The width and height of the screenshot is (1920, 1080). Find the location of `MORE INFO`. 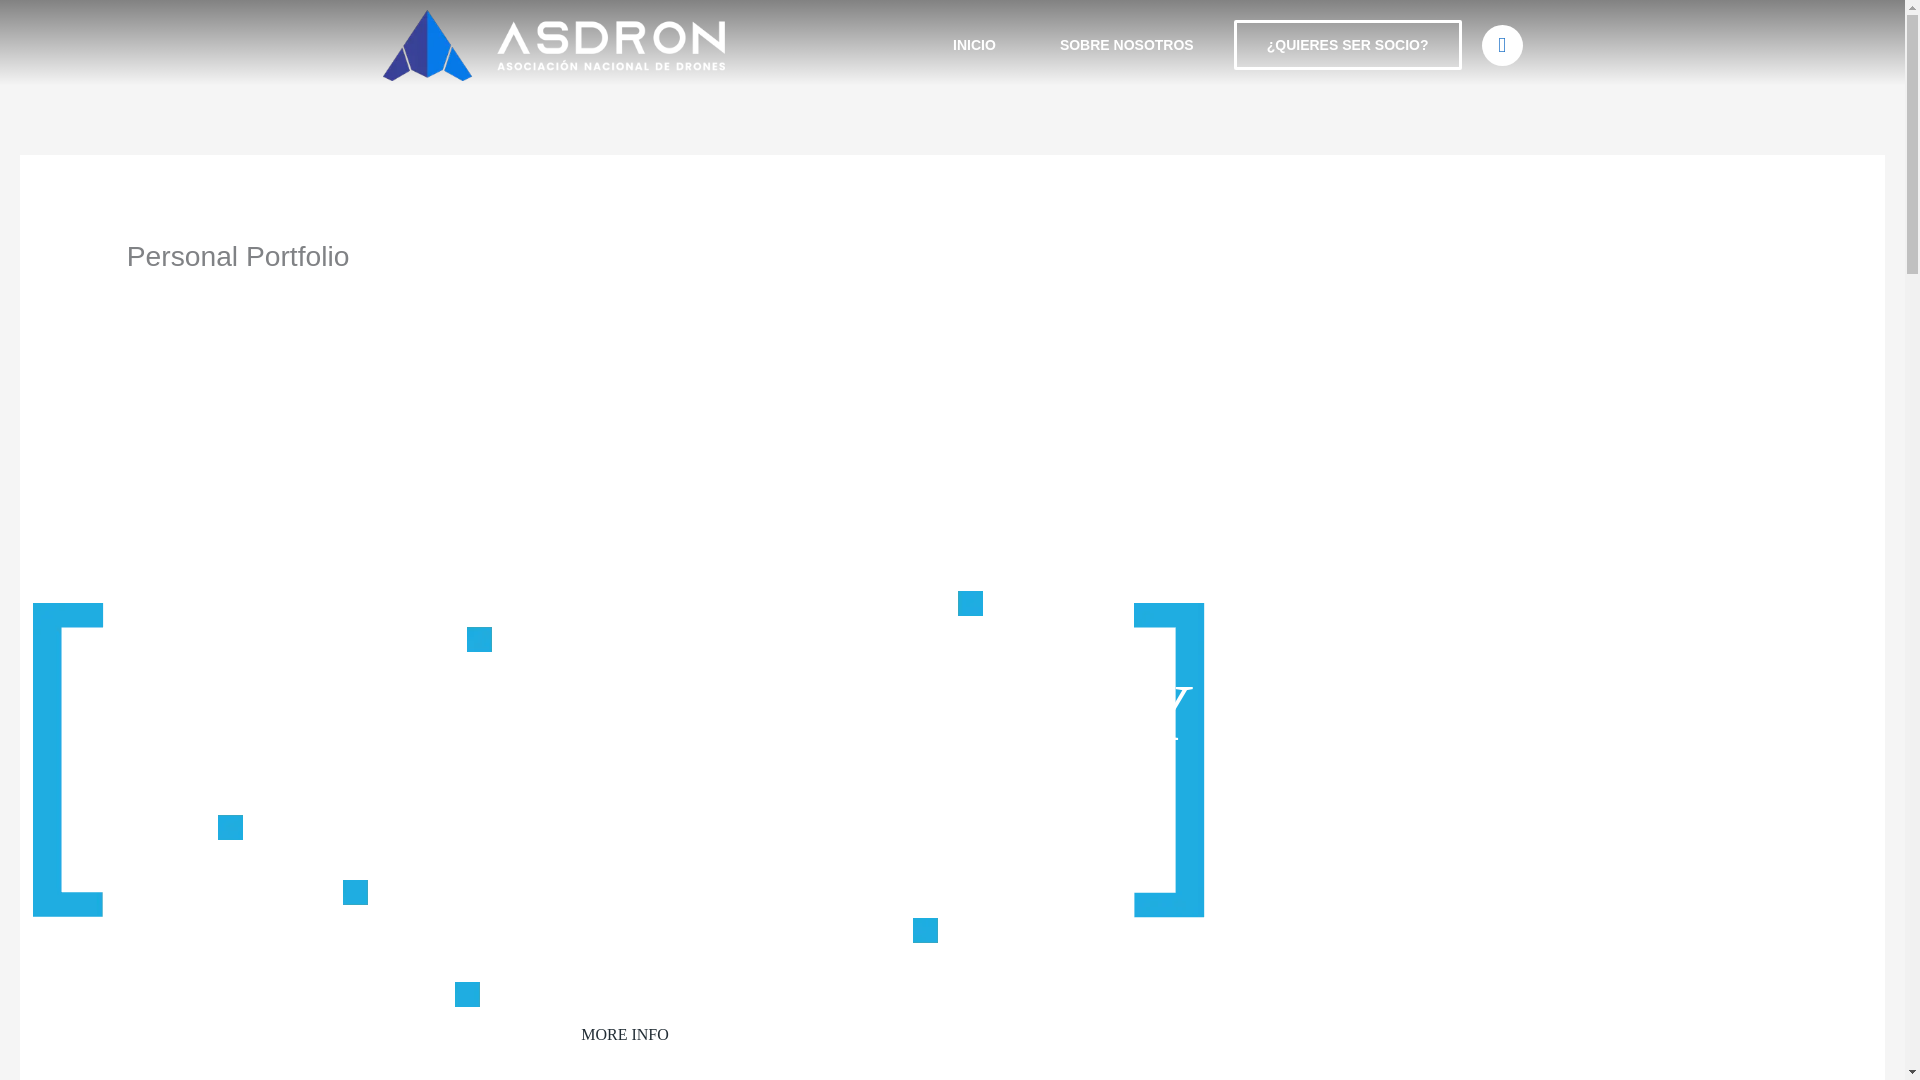

MORE INFO is located at coordinates (624, 1034).